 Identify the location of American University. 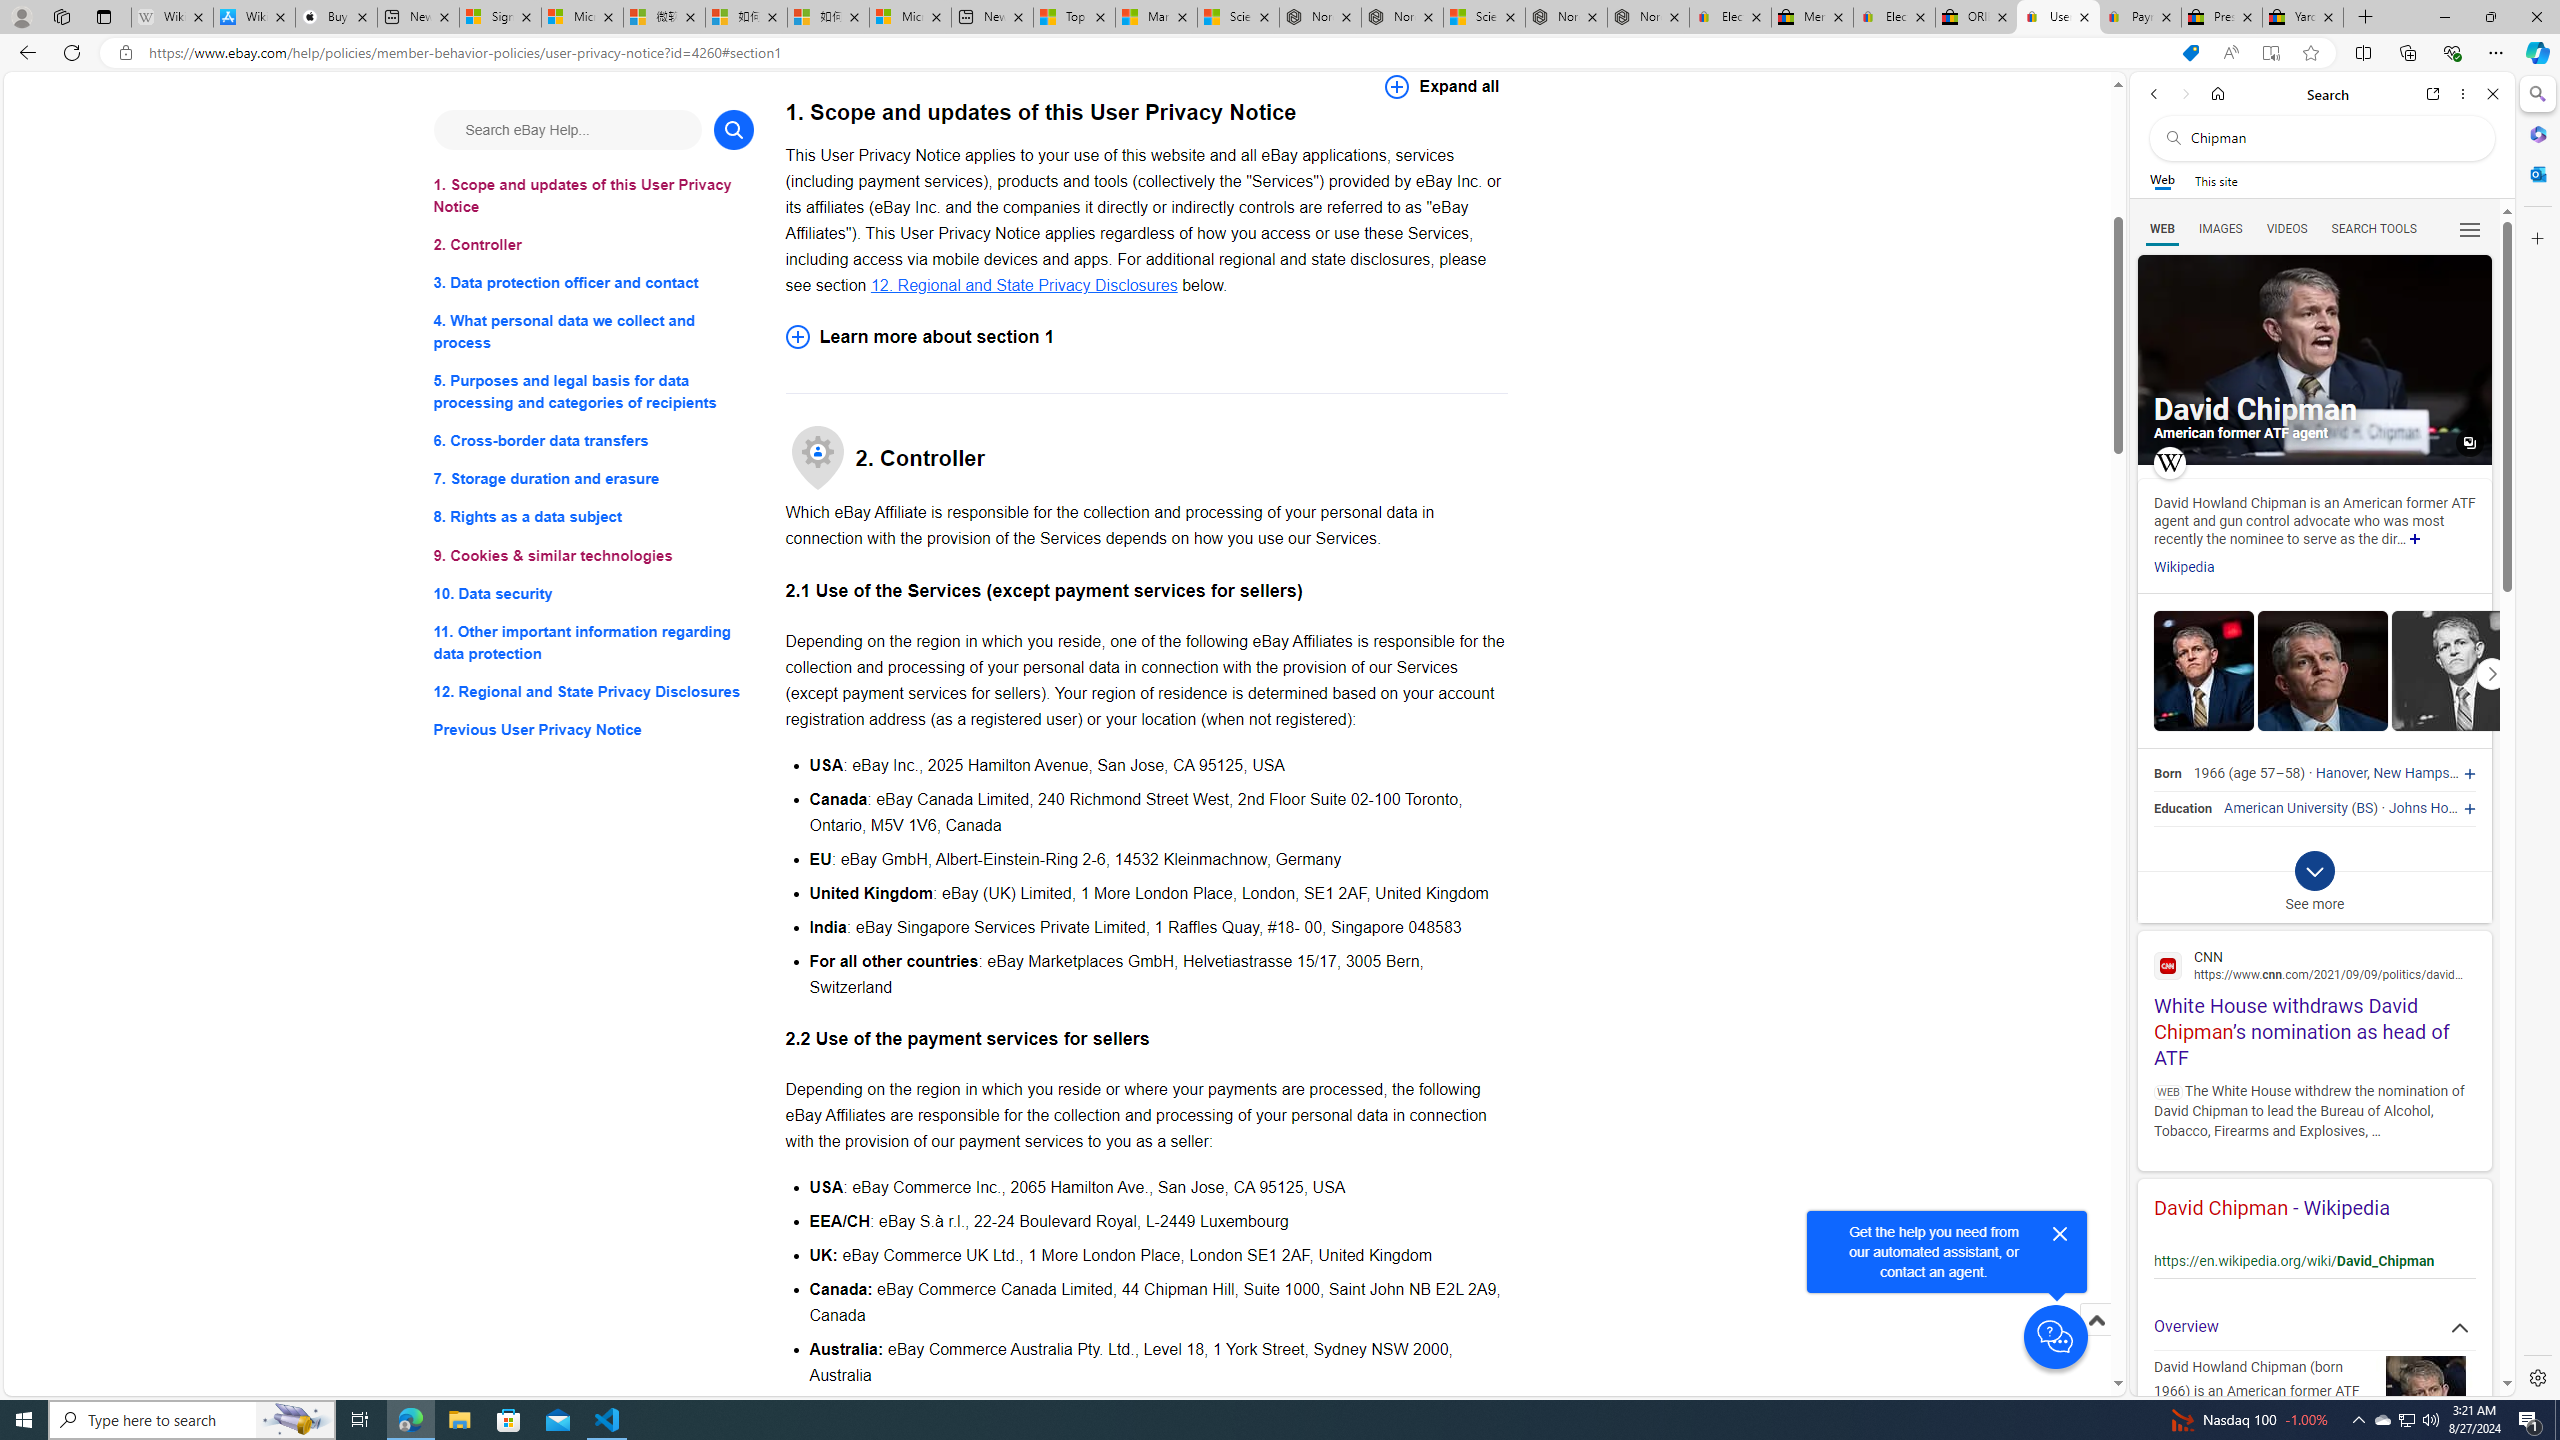
(2286, 808).